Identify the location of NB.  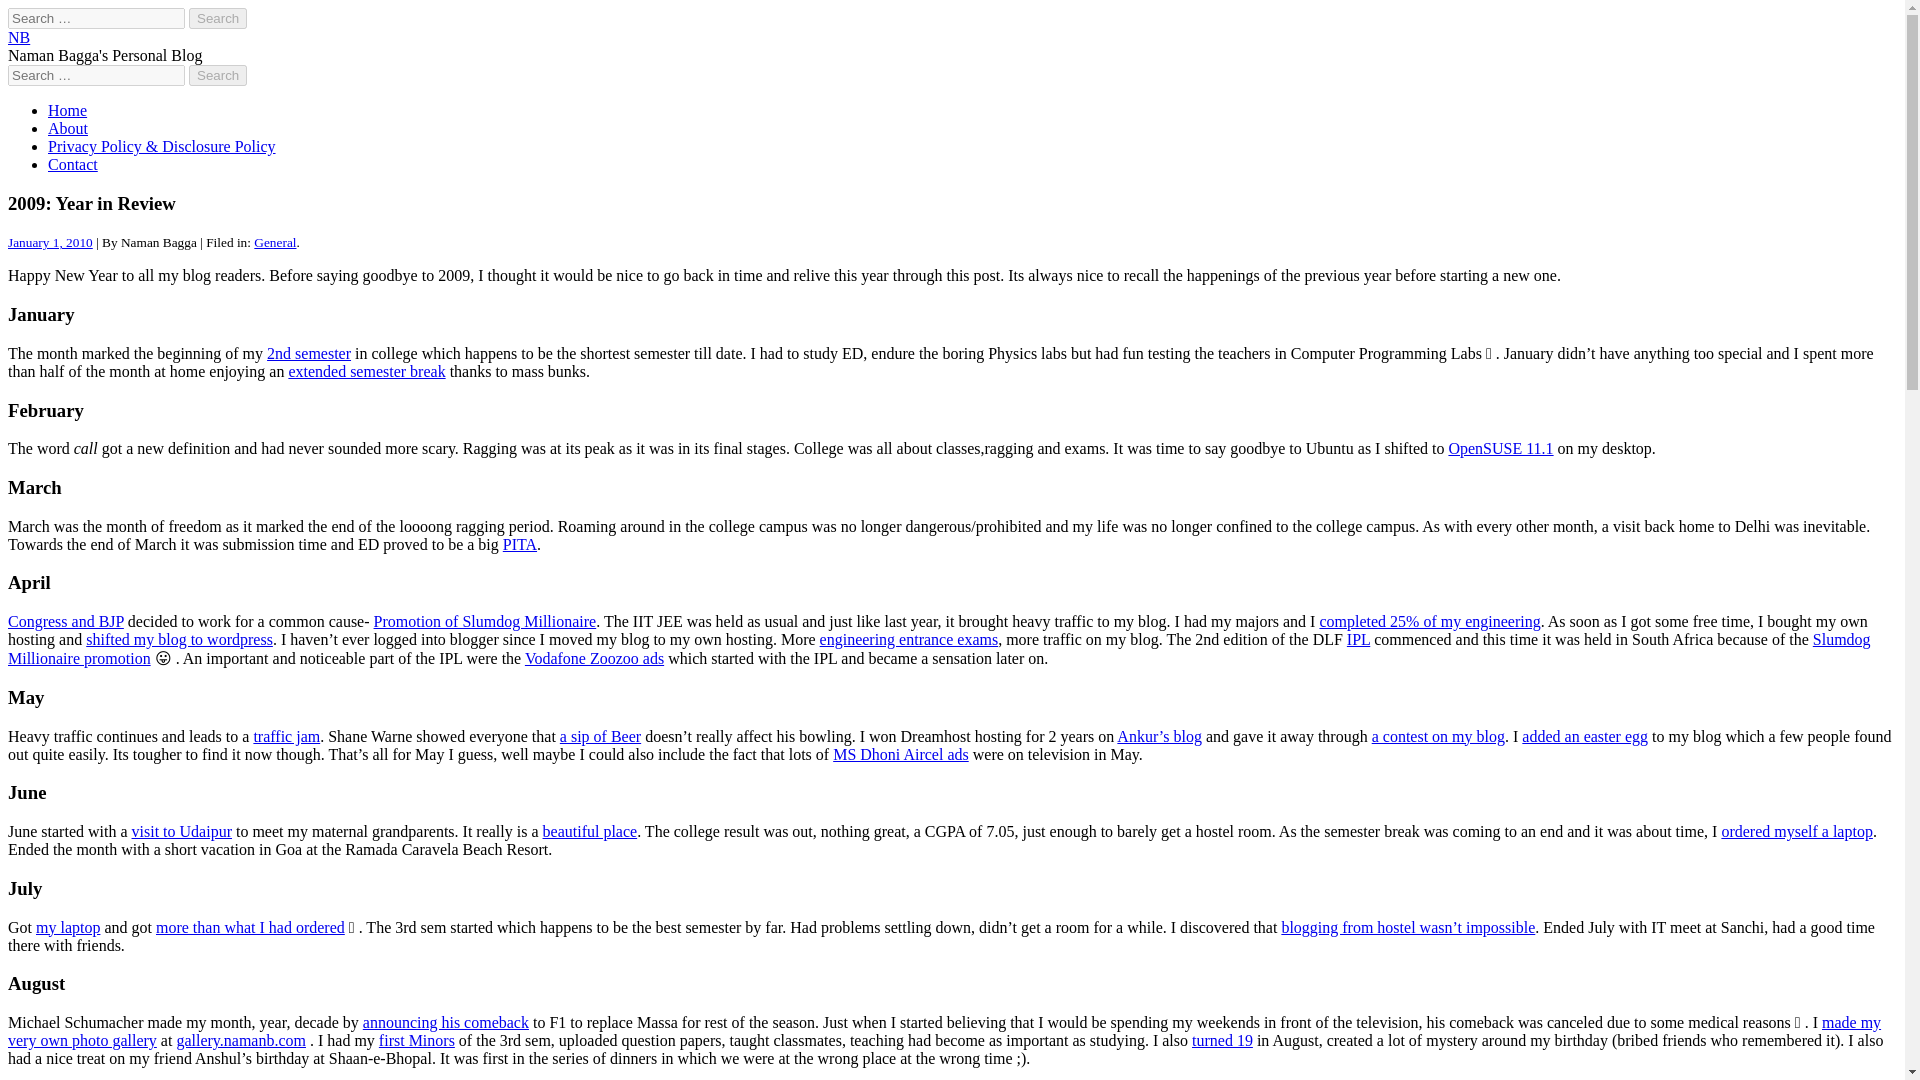
(18, 38).